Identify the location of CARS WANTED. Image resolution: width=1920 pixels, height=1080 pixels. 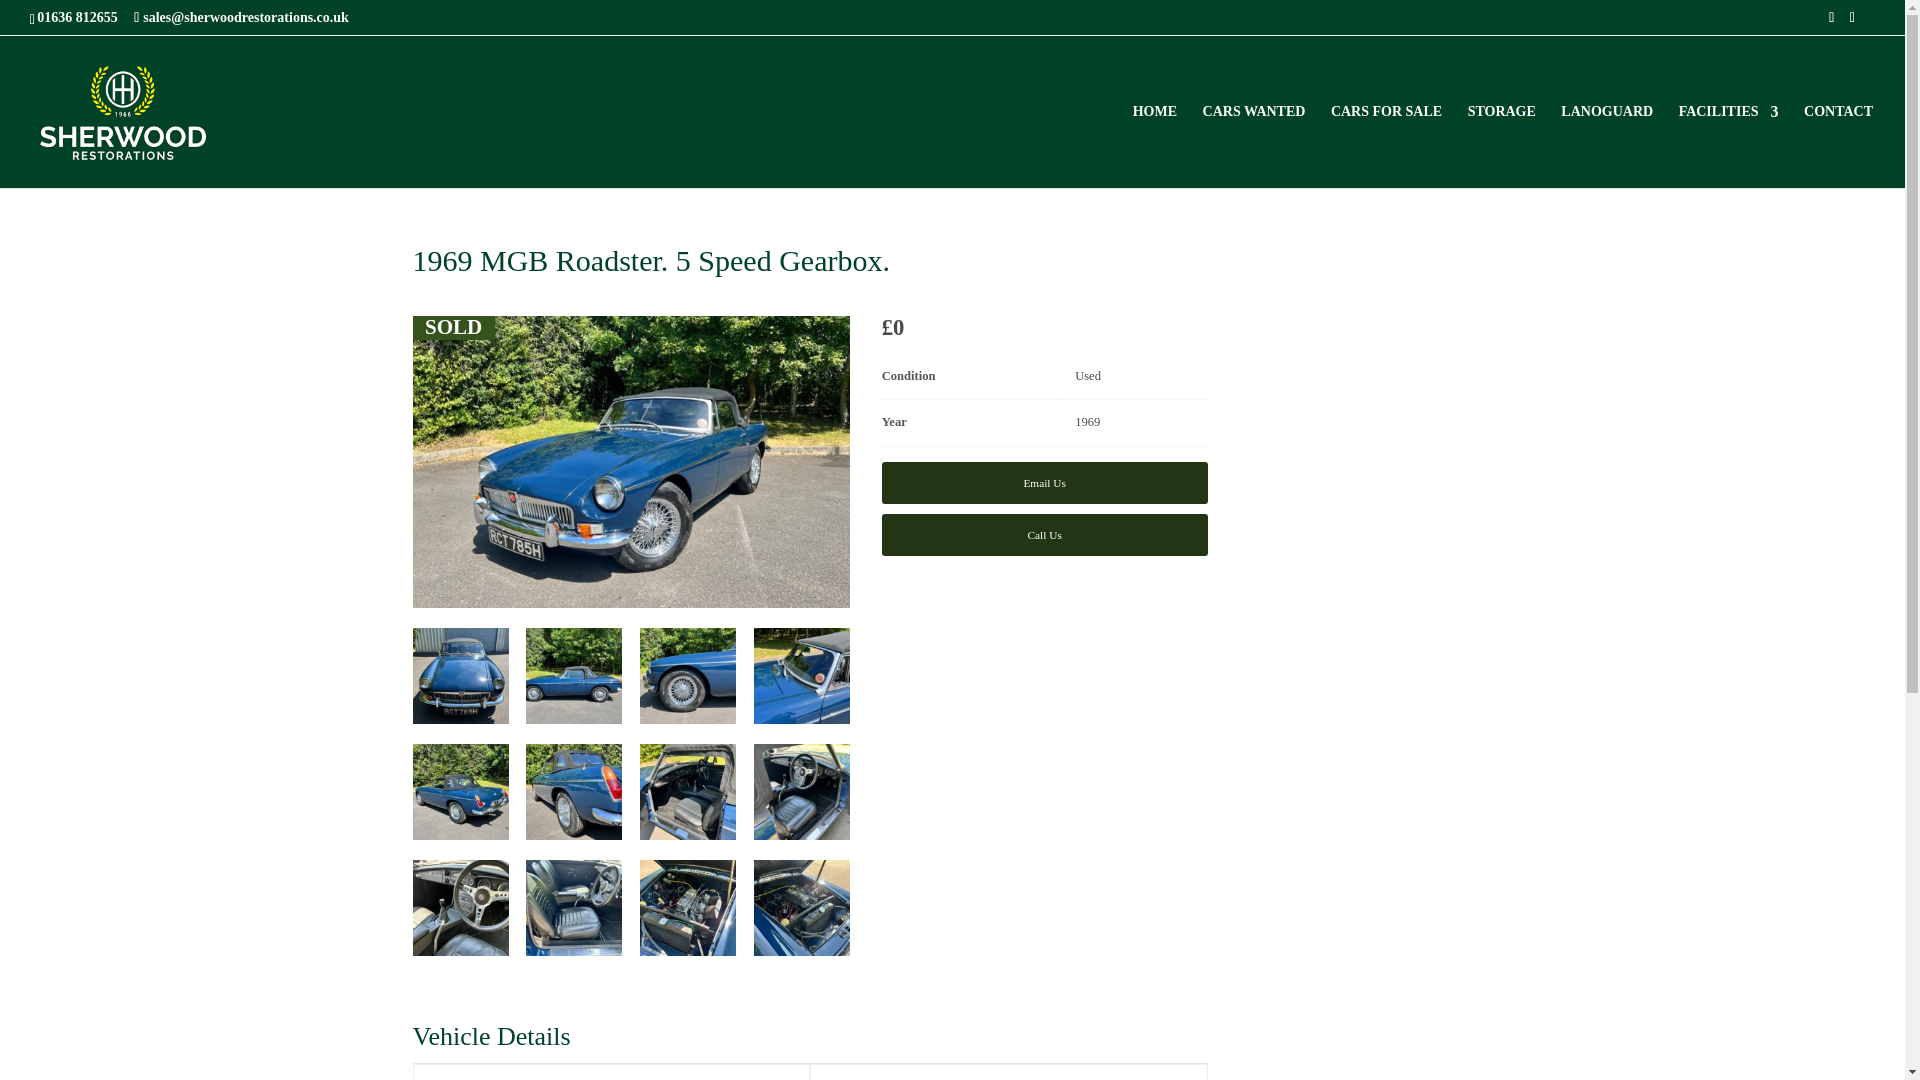
(1254, 146).